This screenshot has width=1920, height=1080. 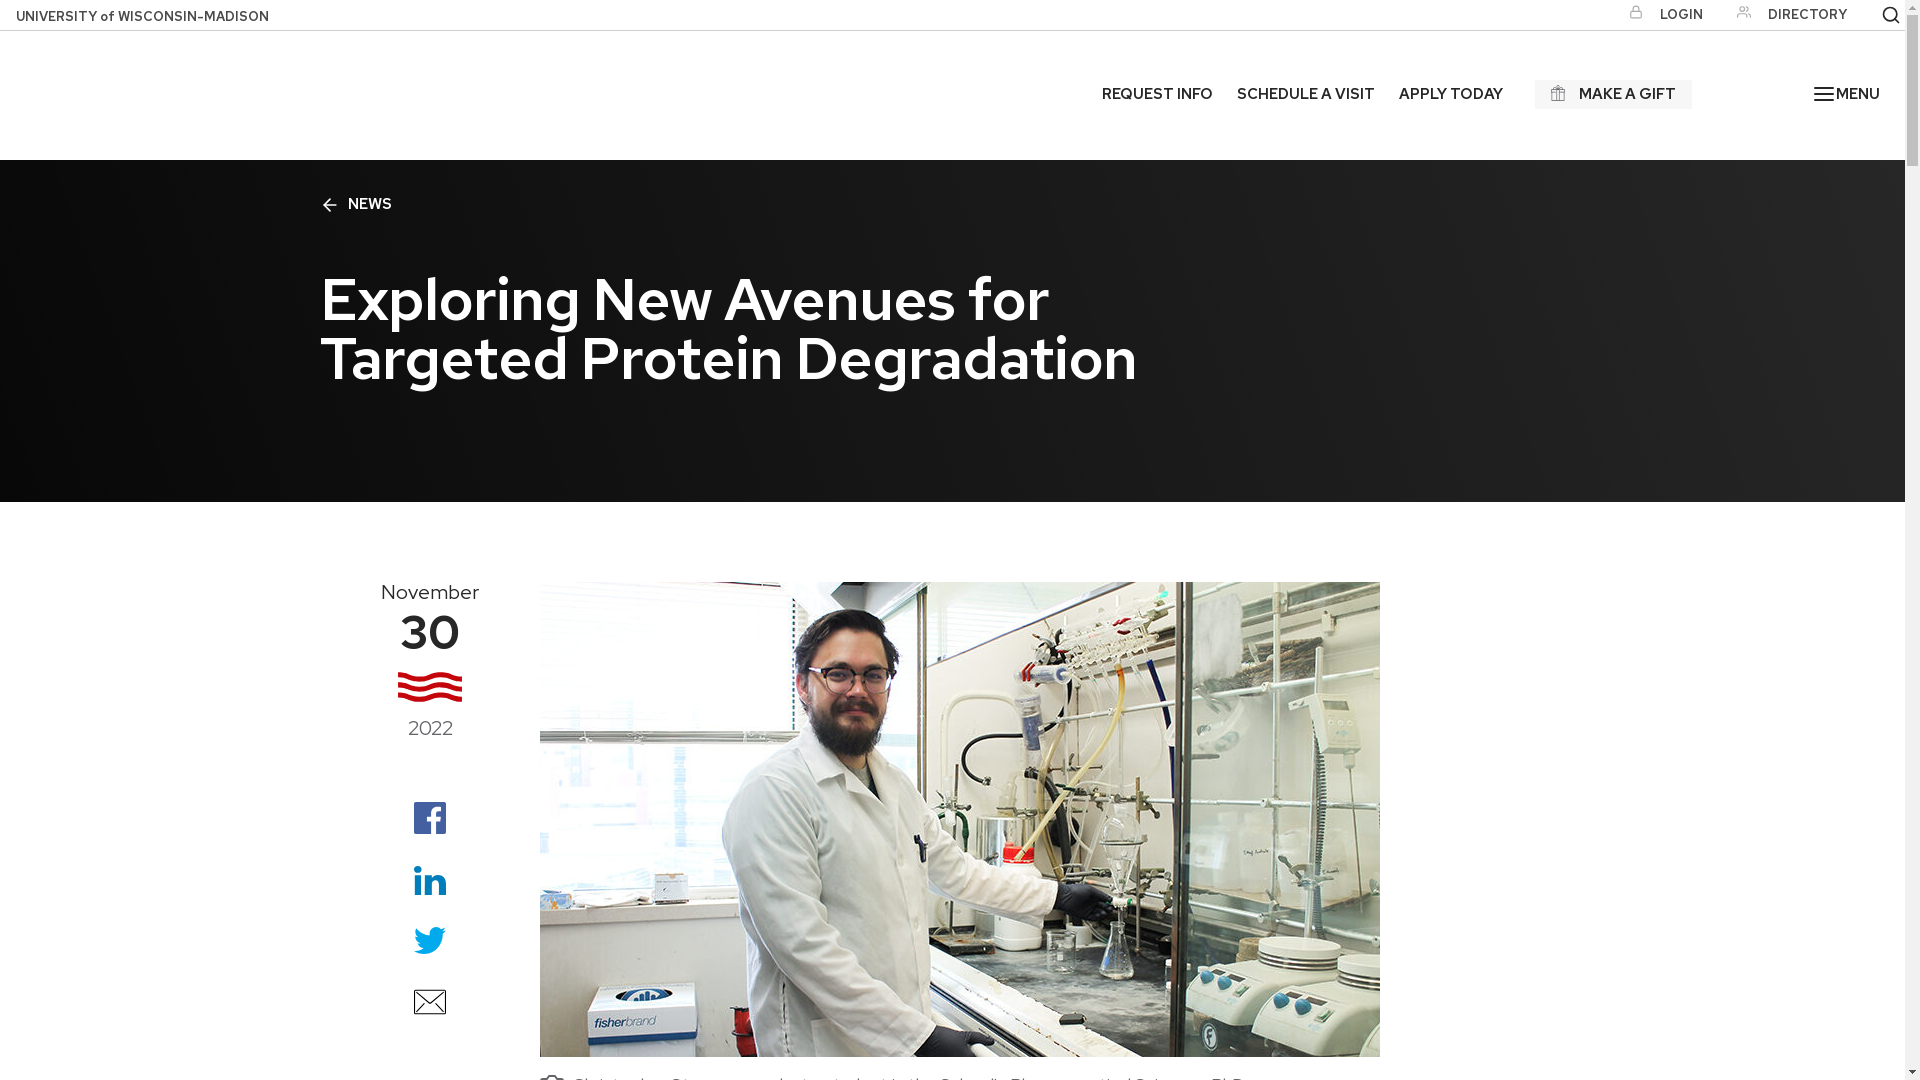 What do you see at coordinates (1158, 94) in the screenshot?
I see `REQUEST INFO` at bounding box center [1158, 94].